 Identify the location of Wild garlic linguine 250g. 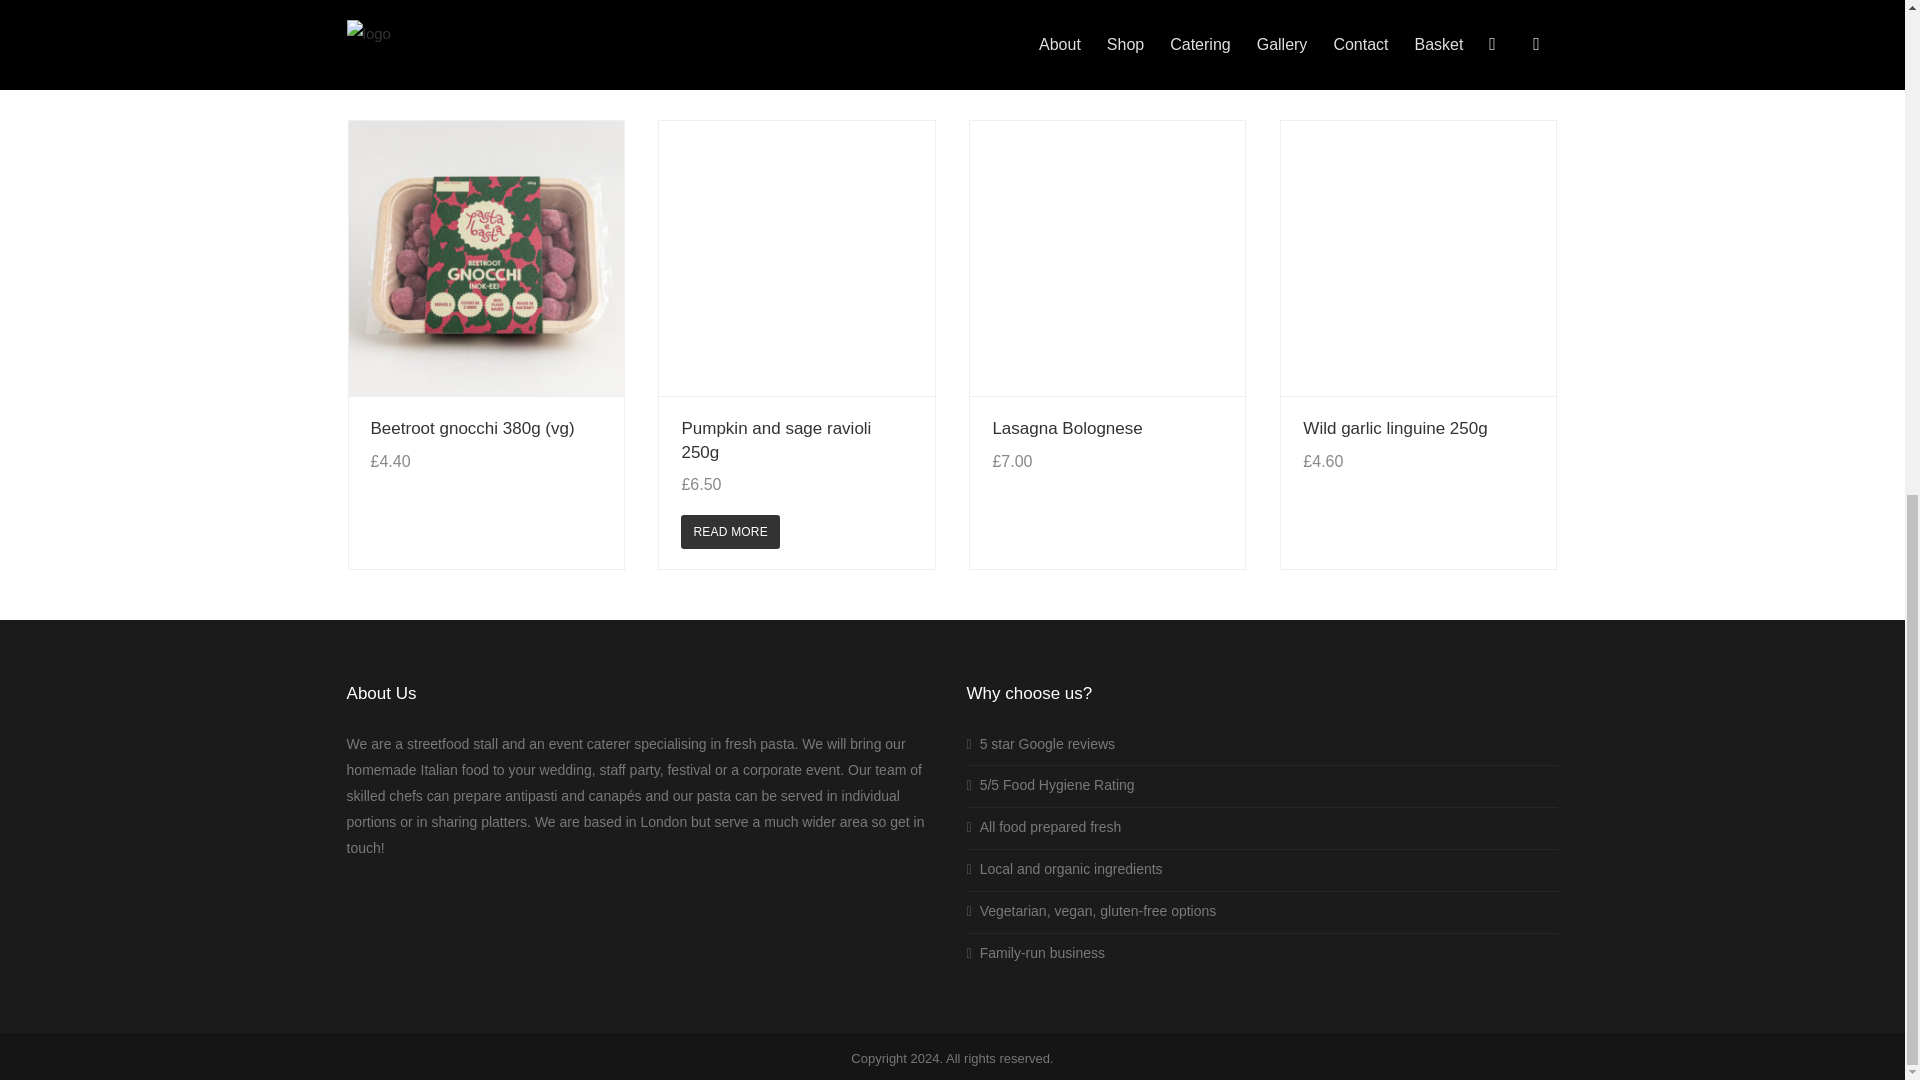
(1394, 428).